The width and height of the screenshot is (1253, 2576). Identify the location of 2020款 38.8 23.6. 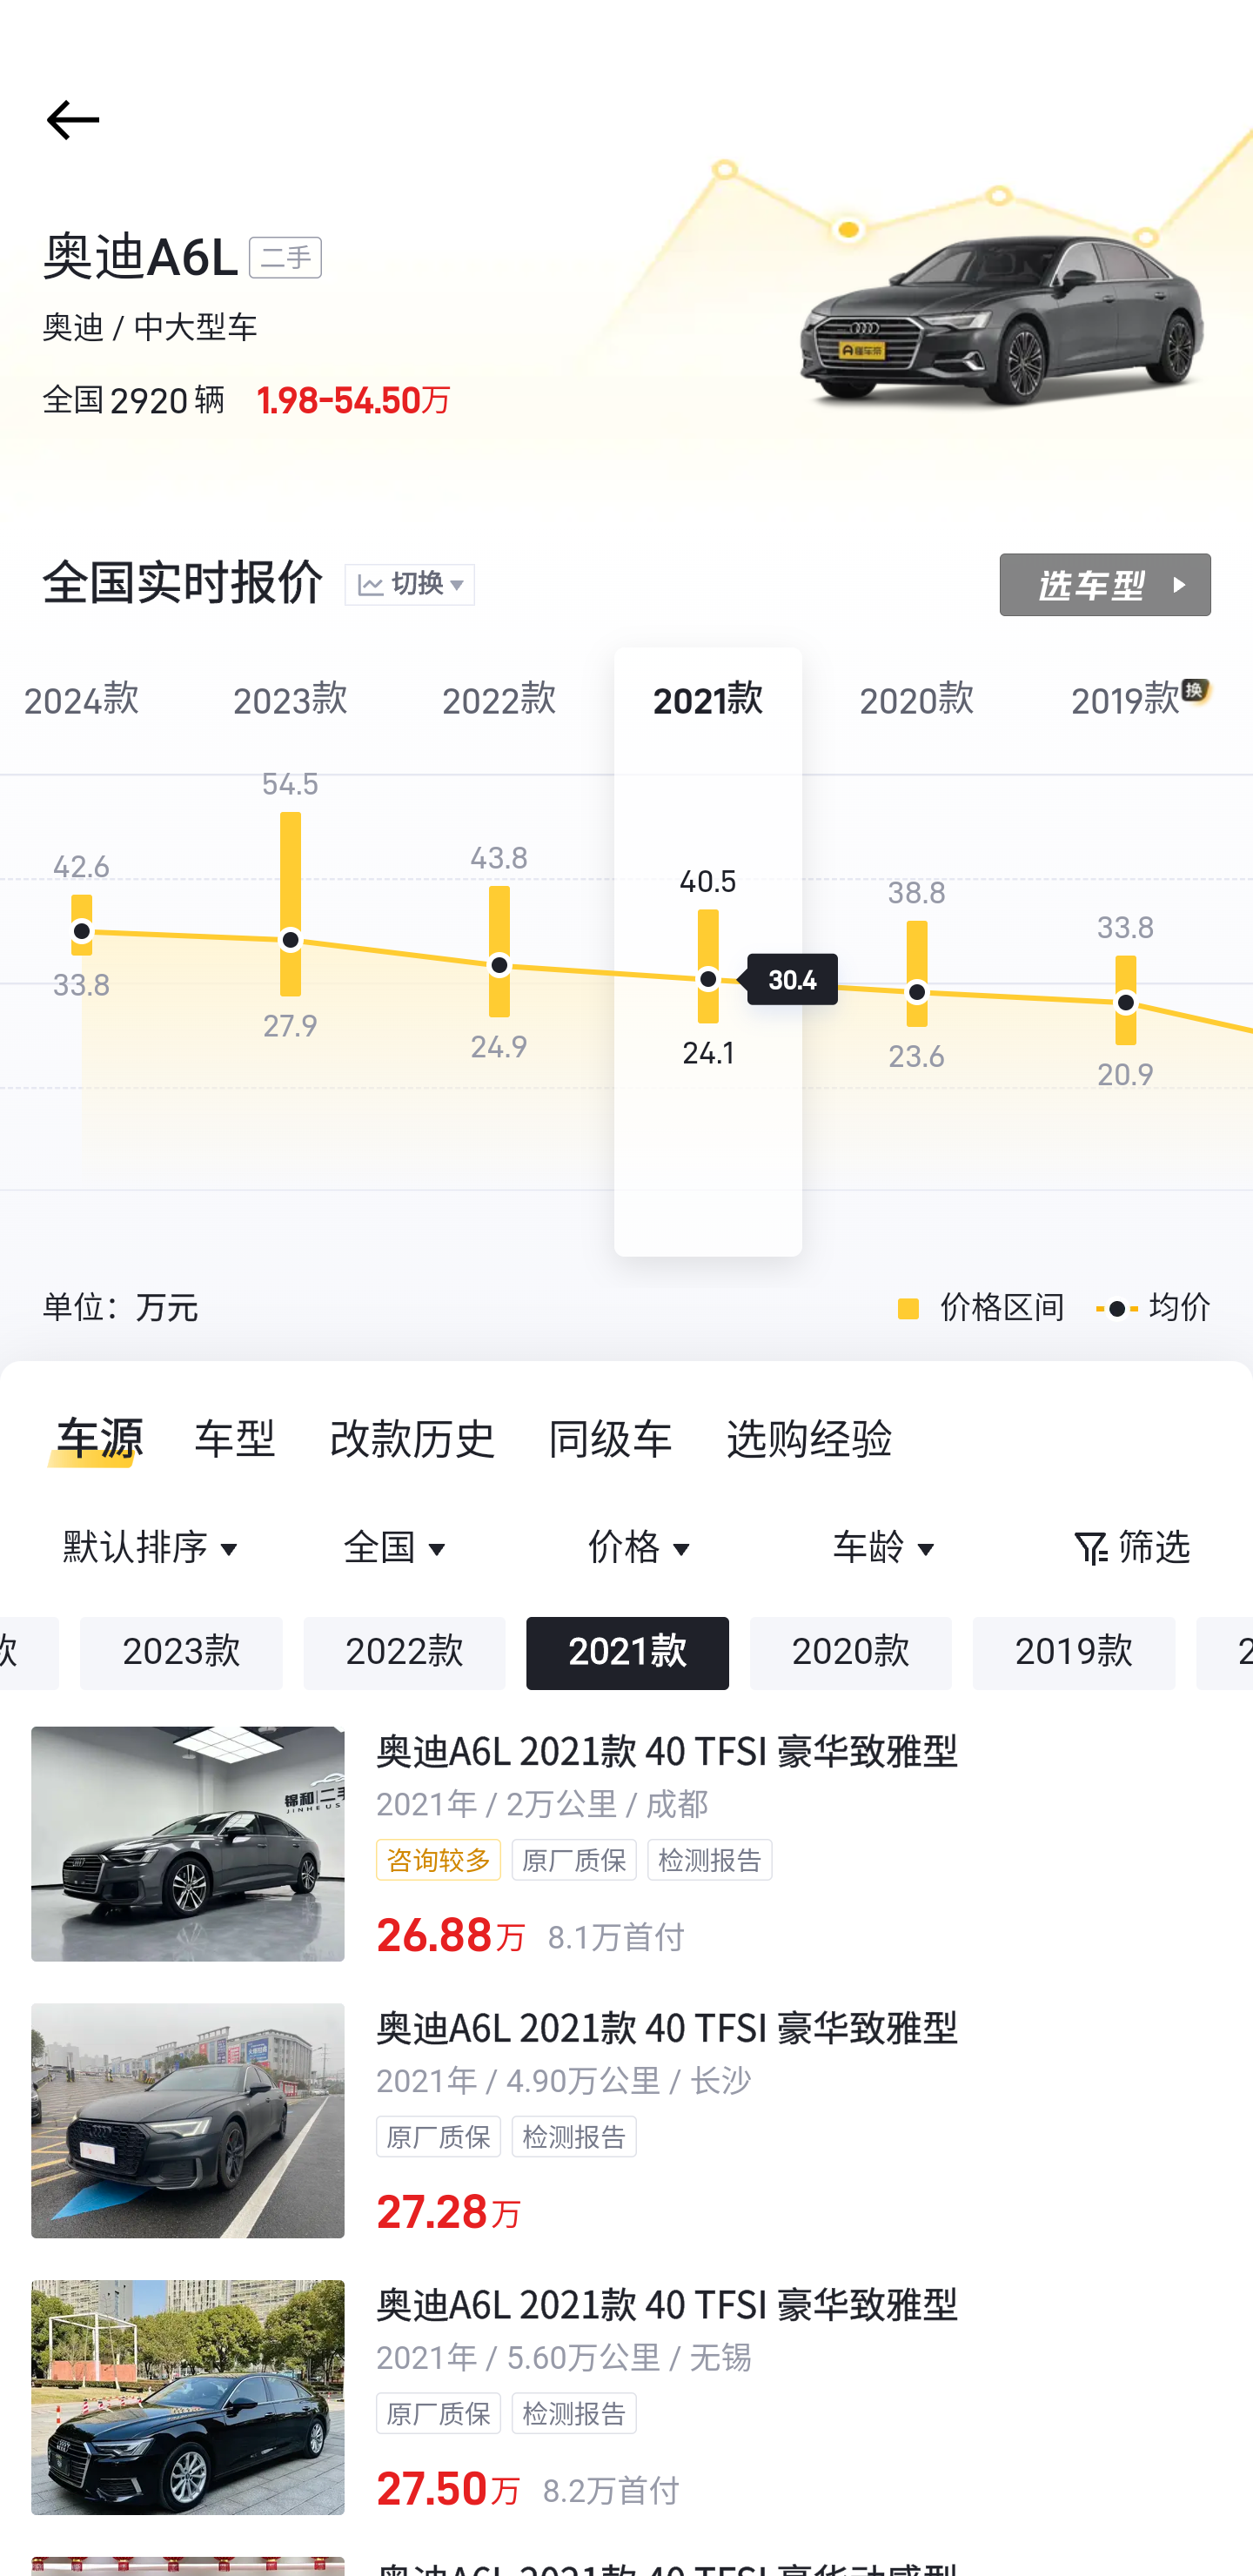
(917, 952).